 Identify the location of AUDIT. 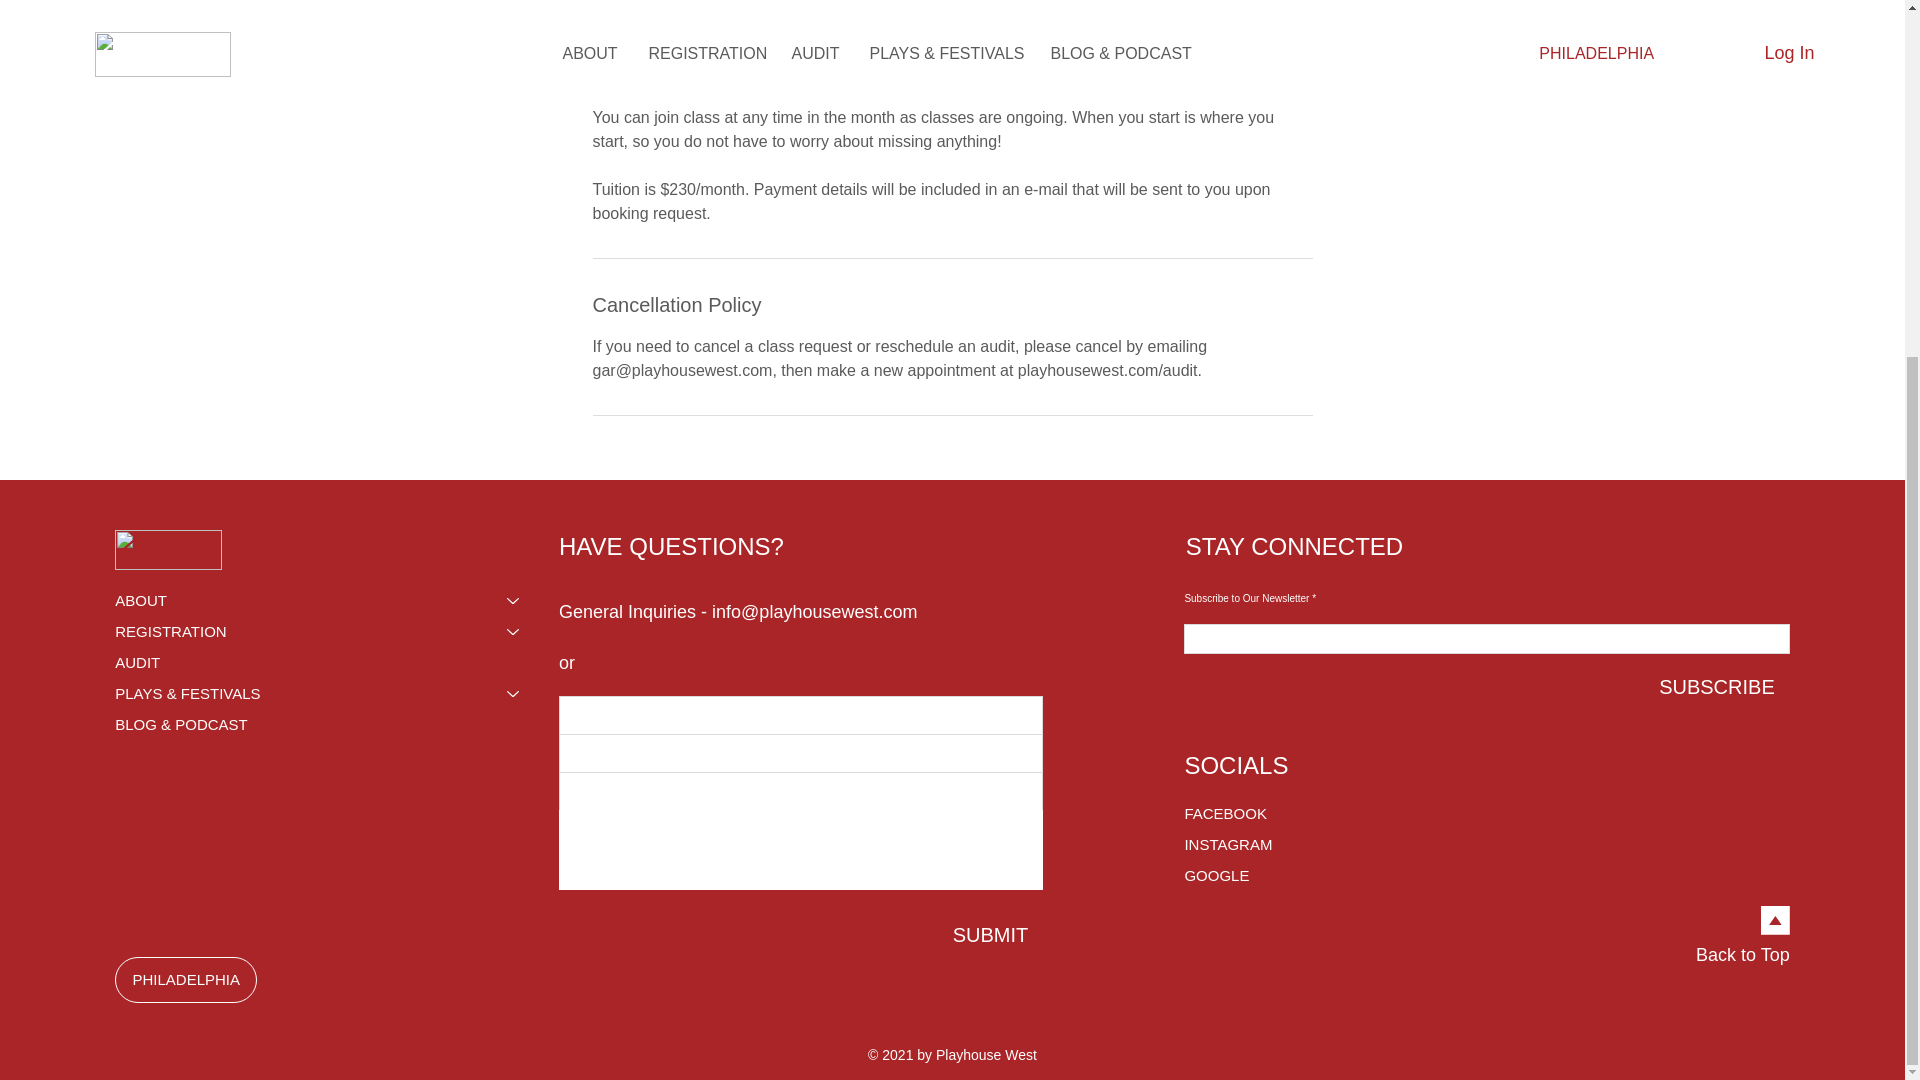
(327, 662).